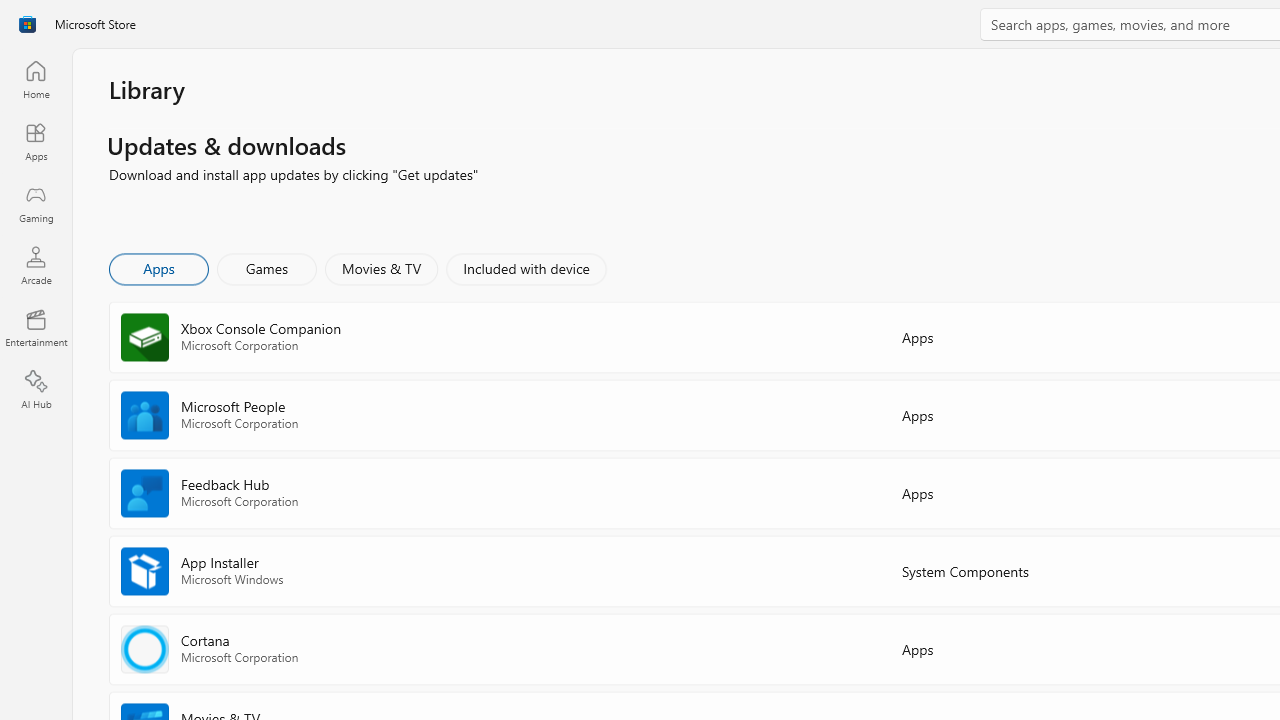 Image resolution: width=1280 pixels, height=720 pixels. What do you see at coordinates (36, 390) in the screenshot?
I see `AI Hub` at bounding box center [36, 390].